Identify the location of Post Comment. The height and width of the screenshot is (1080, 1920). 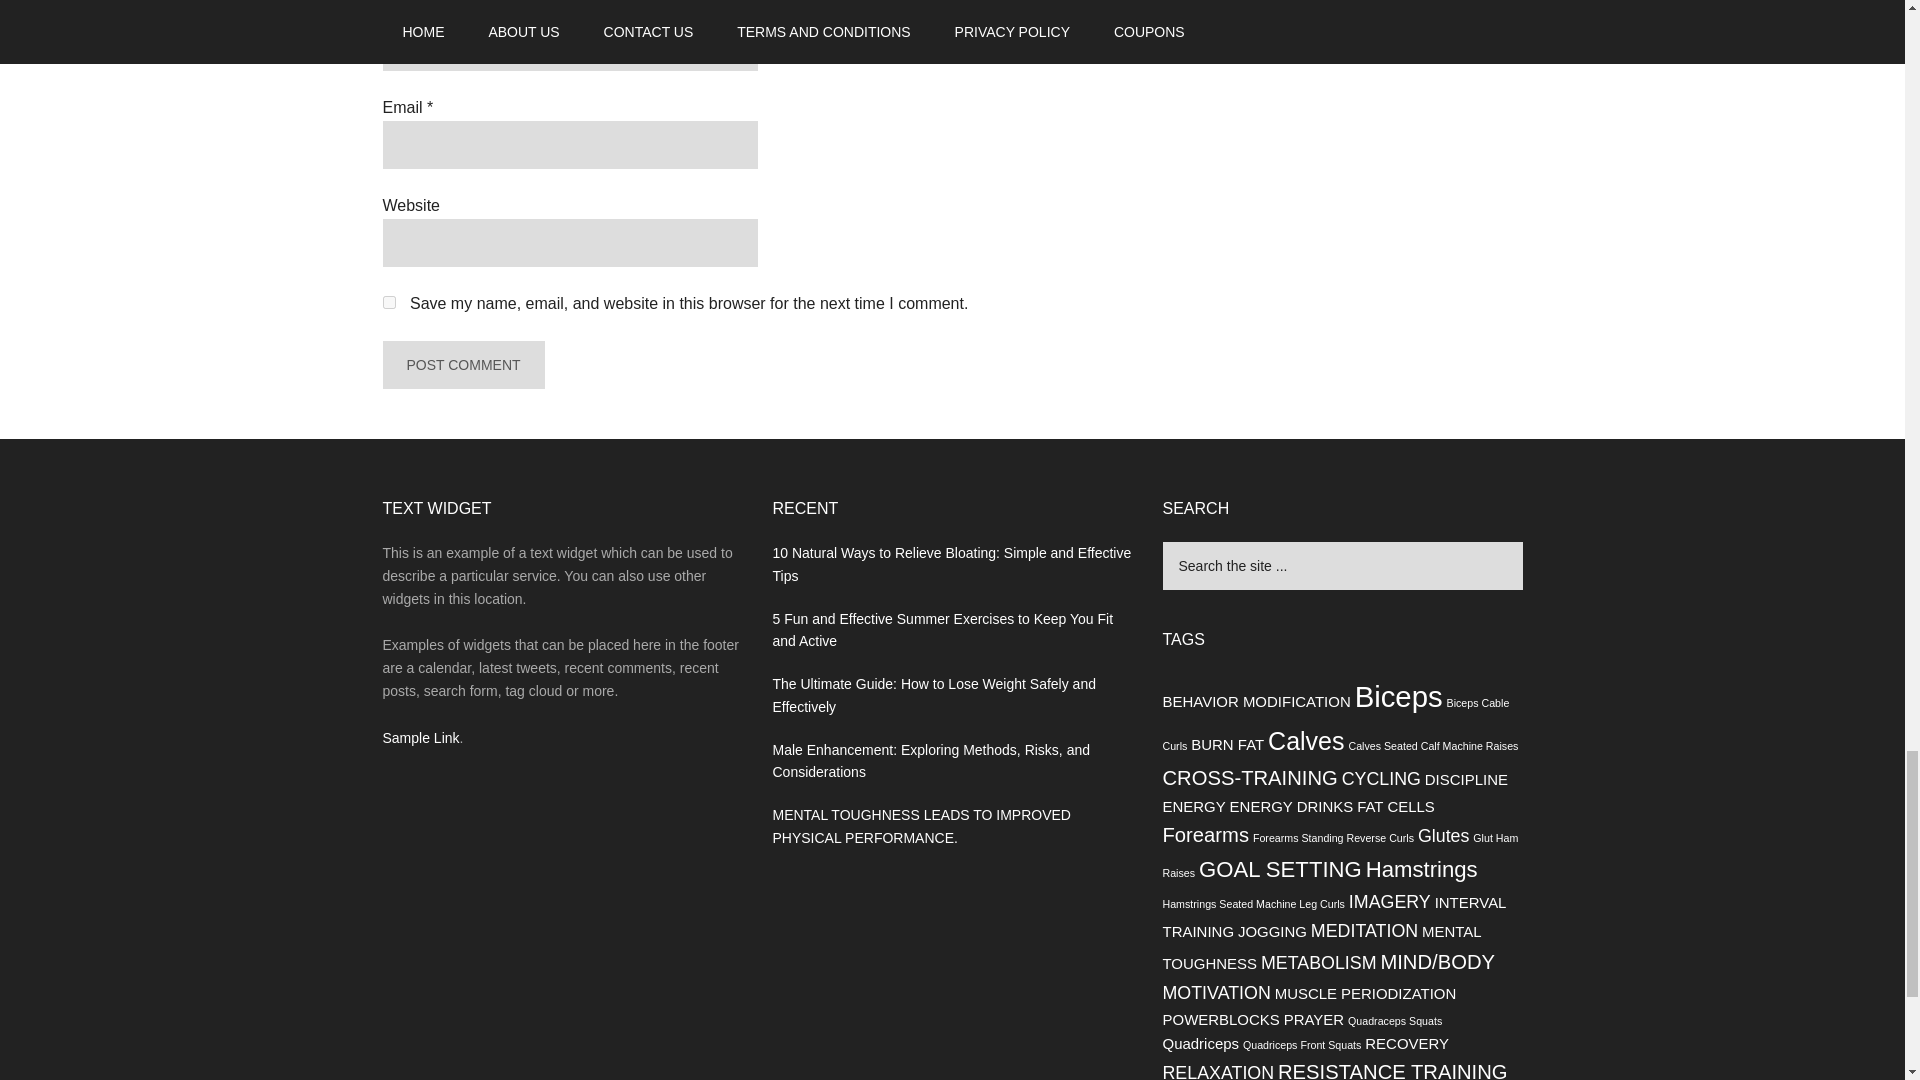
(462, 364).